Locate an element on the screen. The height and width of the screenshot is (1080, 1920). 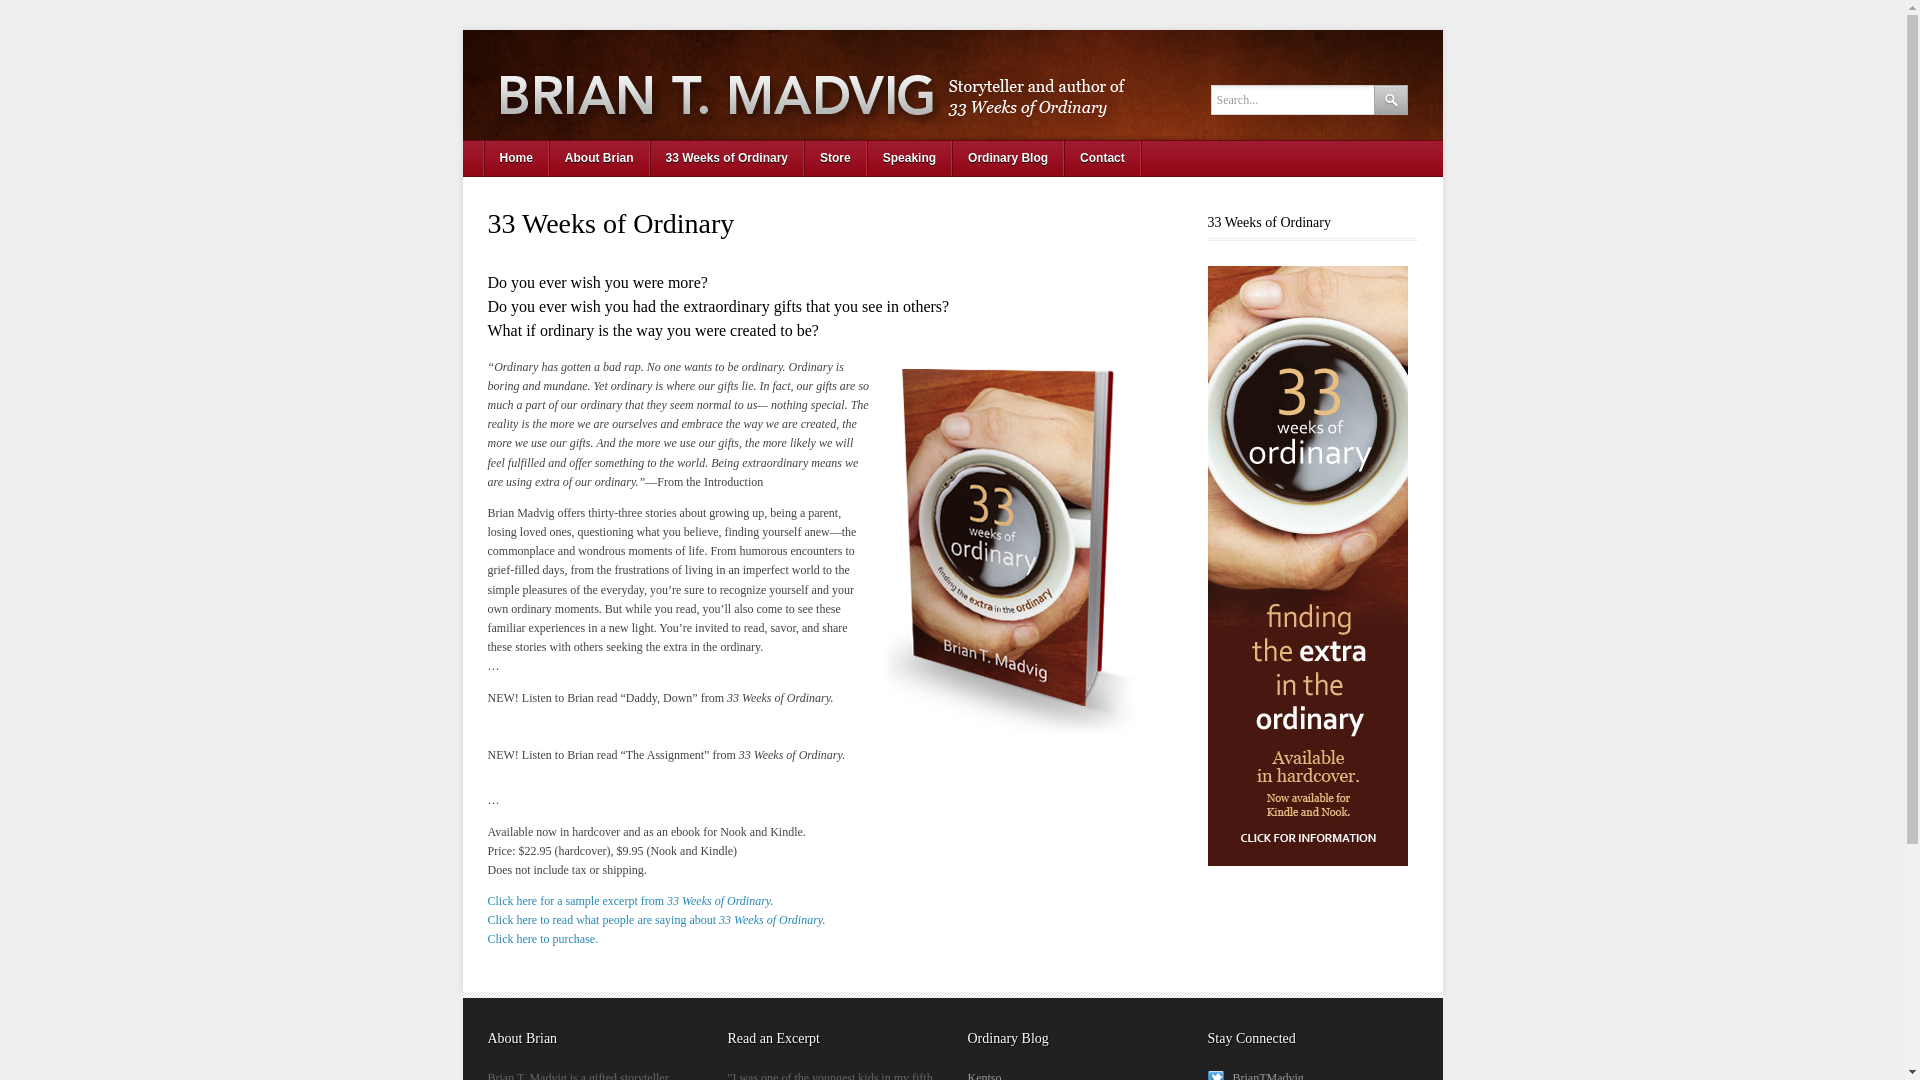
What People Are Saying is located at coordinates (656, 919).